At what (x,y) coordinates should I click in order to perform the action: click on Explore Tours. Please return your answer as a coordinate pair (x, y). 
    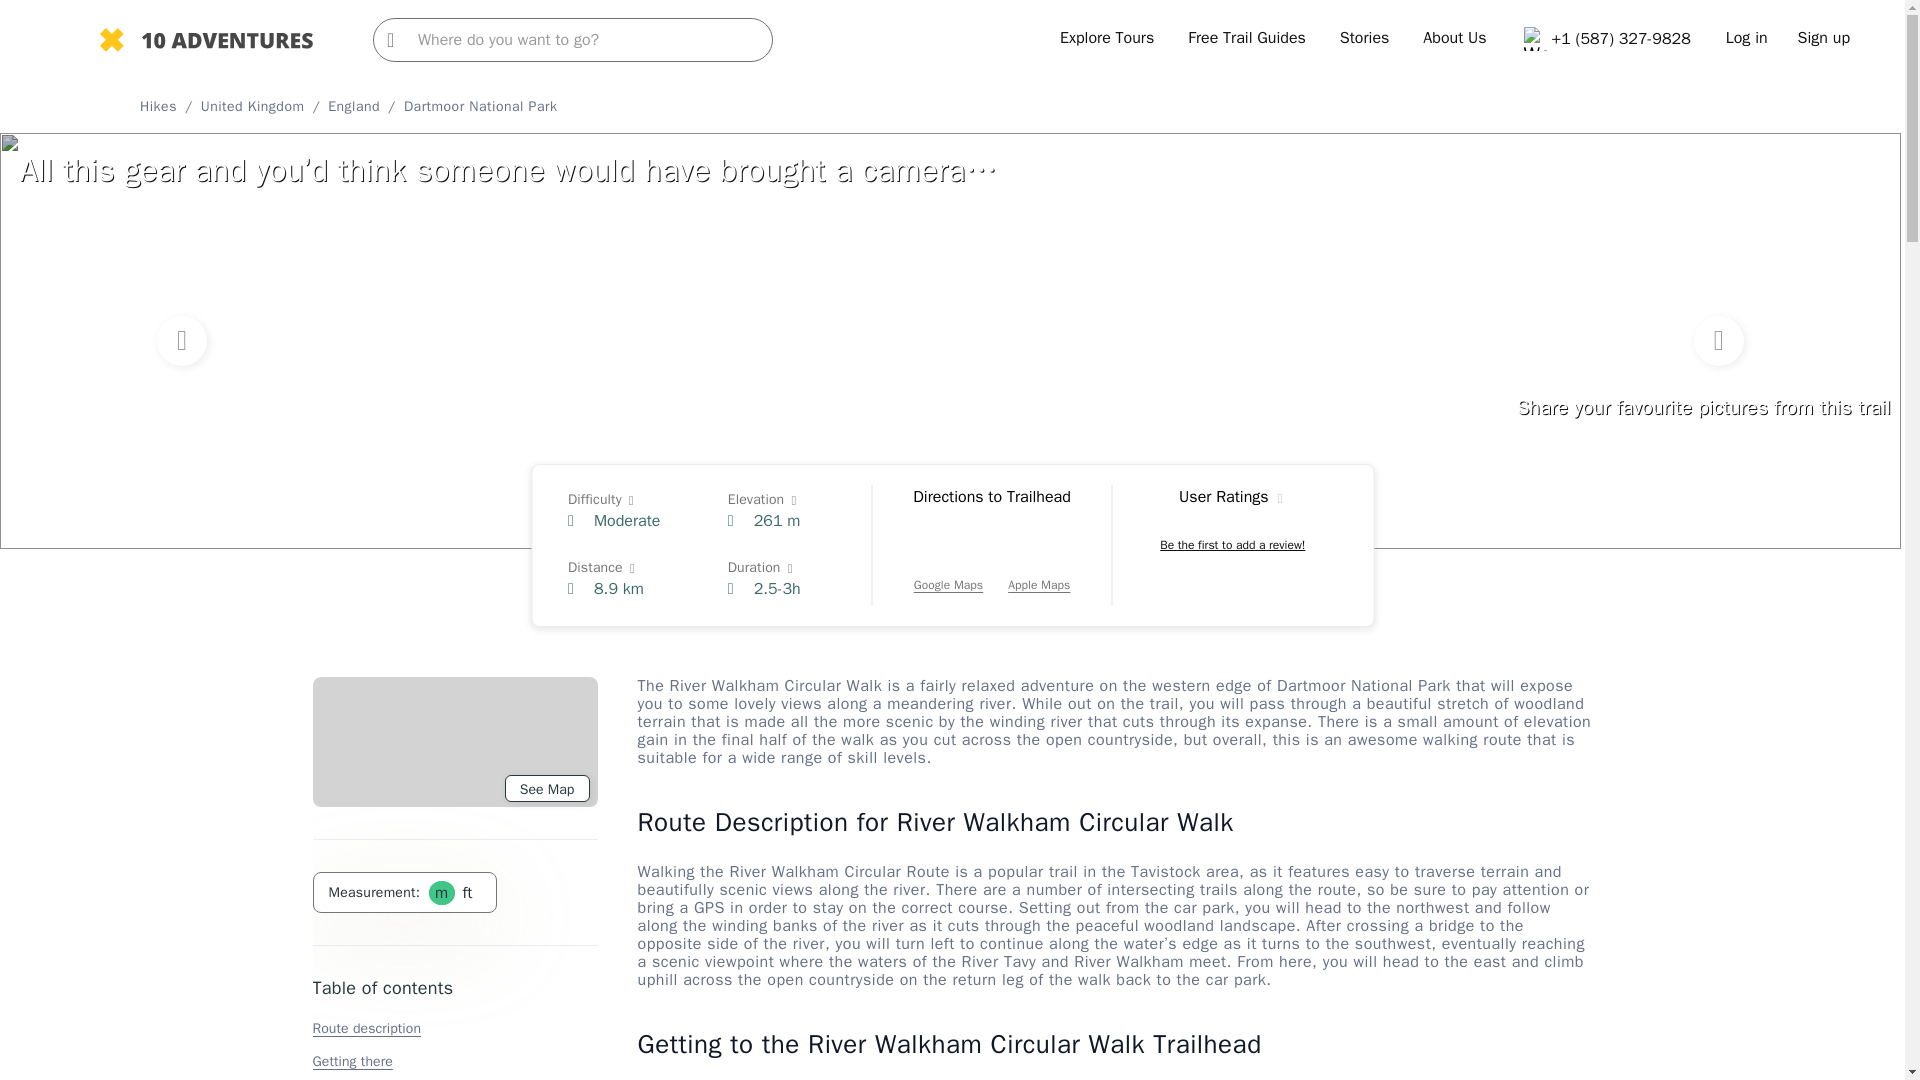
    Looking at the image, I should click on (1106, 38).